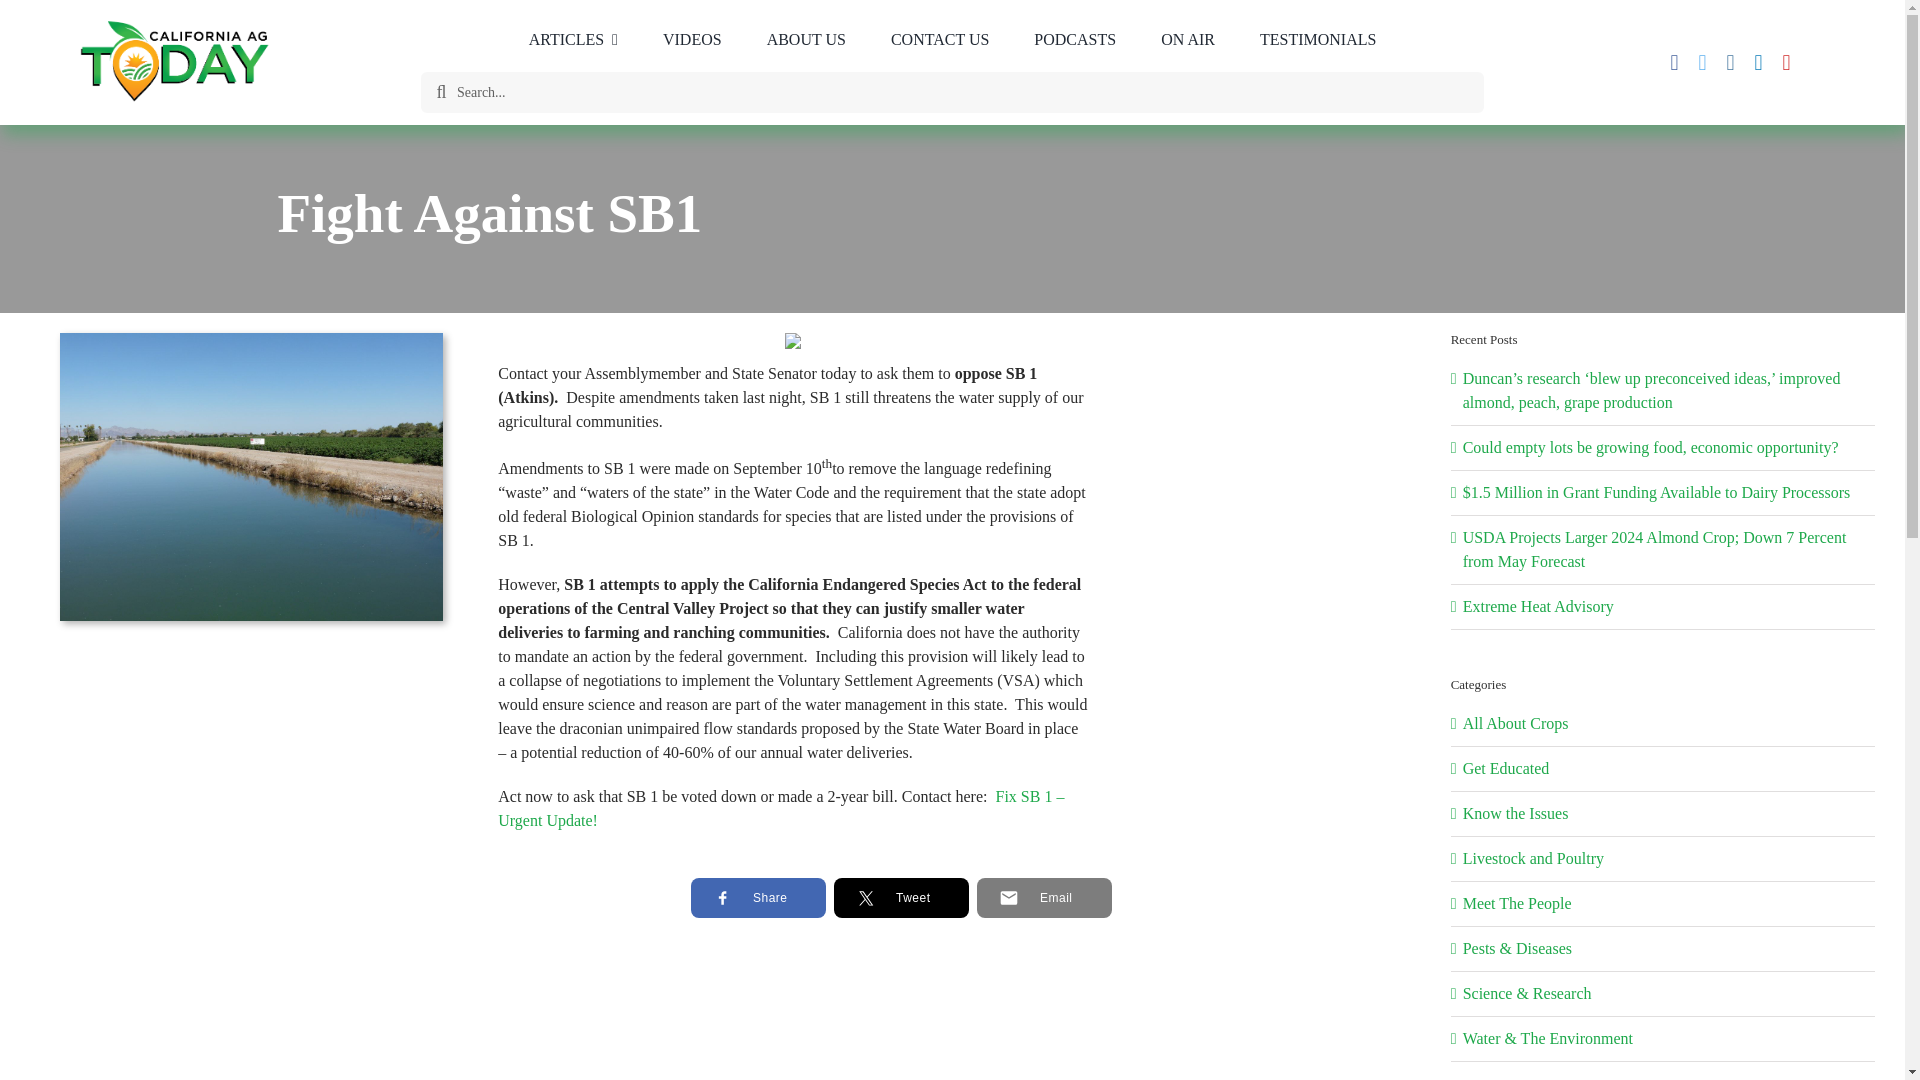 This screenshot has width=1920, height=1080. Describe the element at coordinates (572, 40) in the screenshot. I see `ARTICLES` at that location.